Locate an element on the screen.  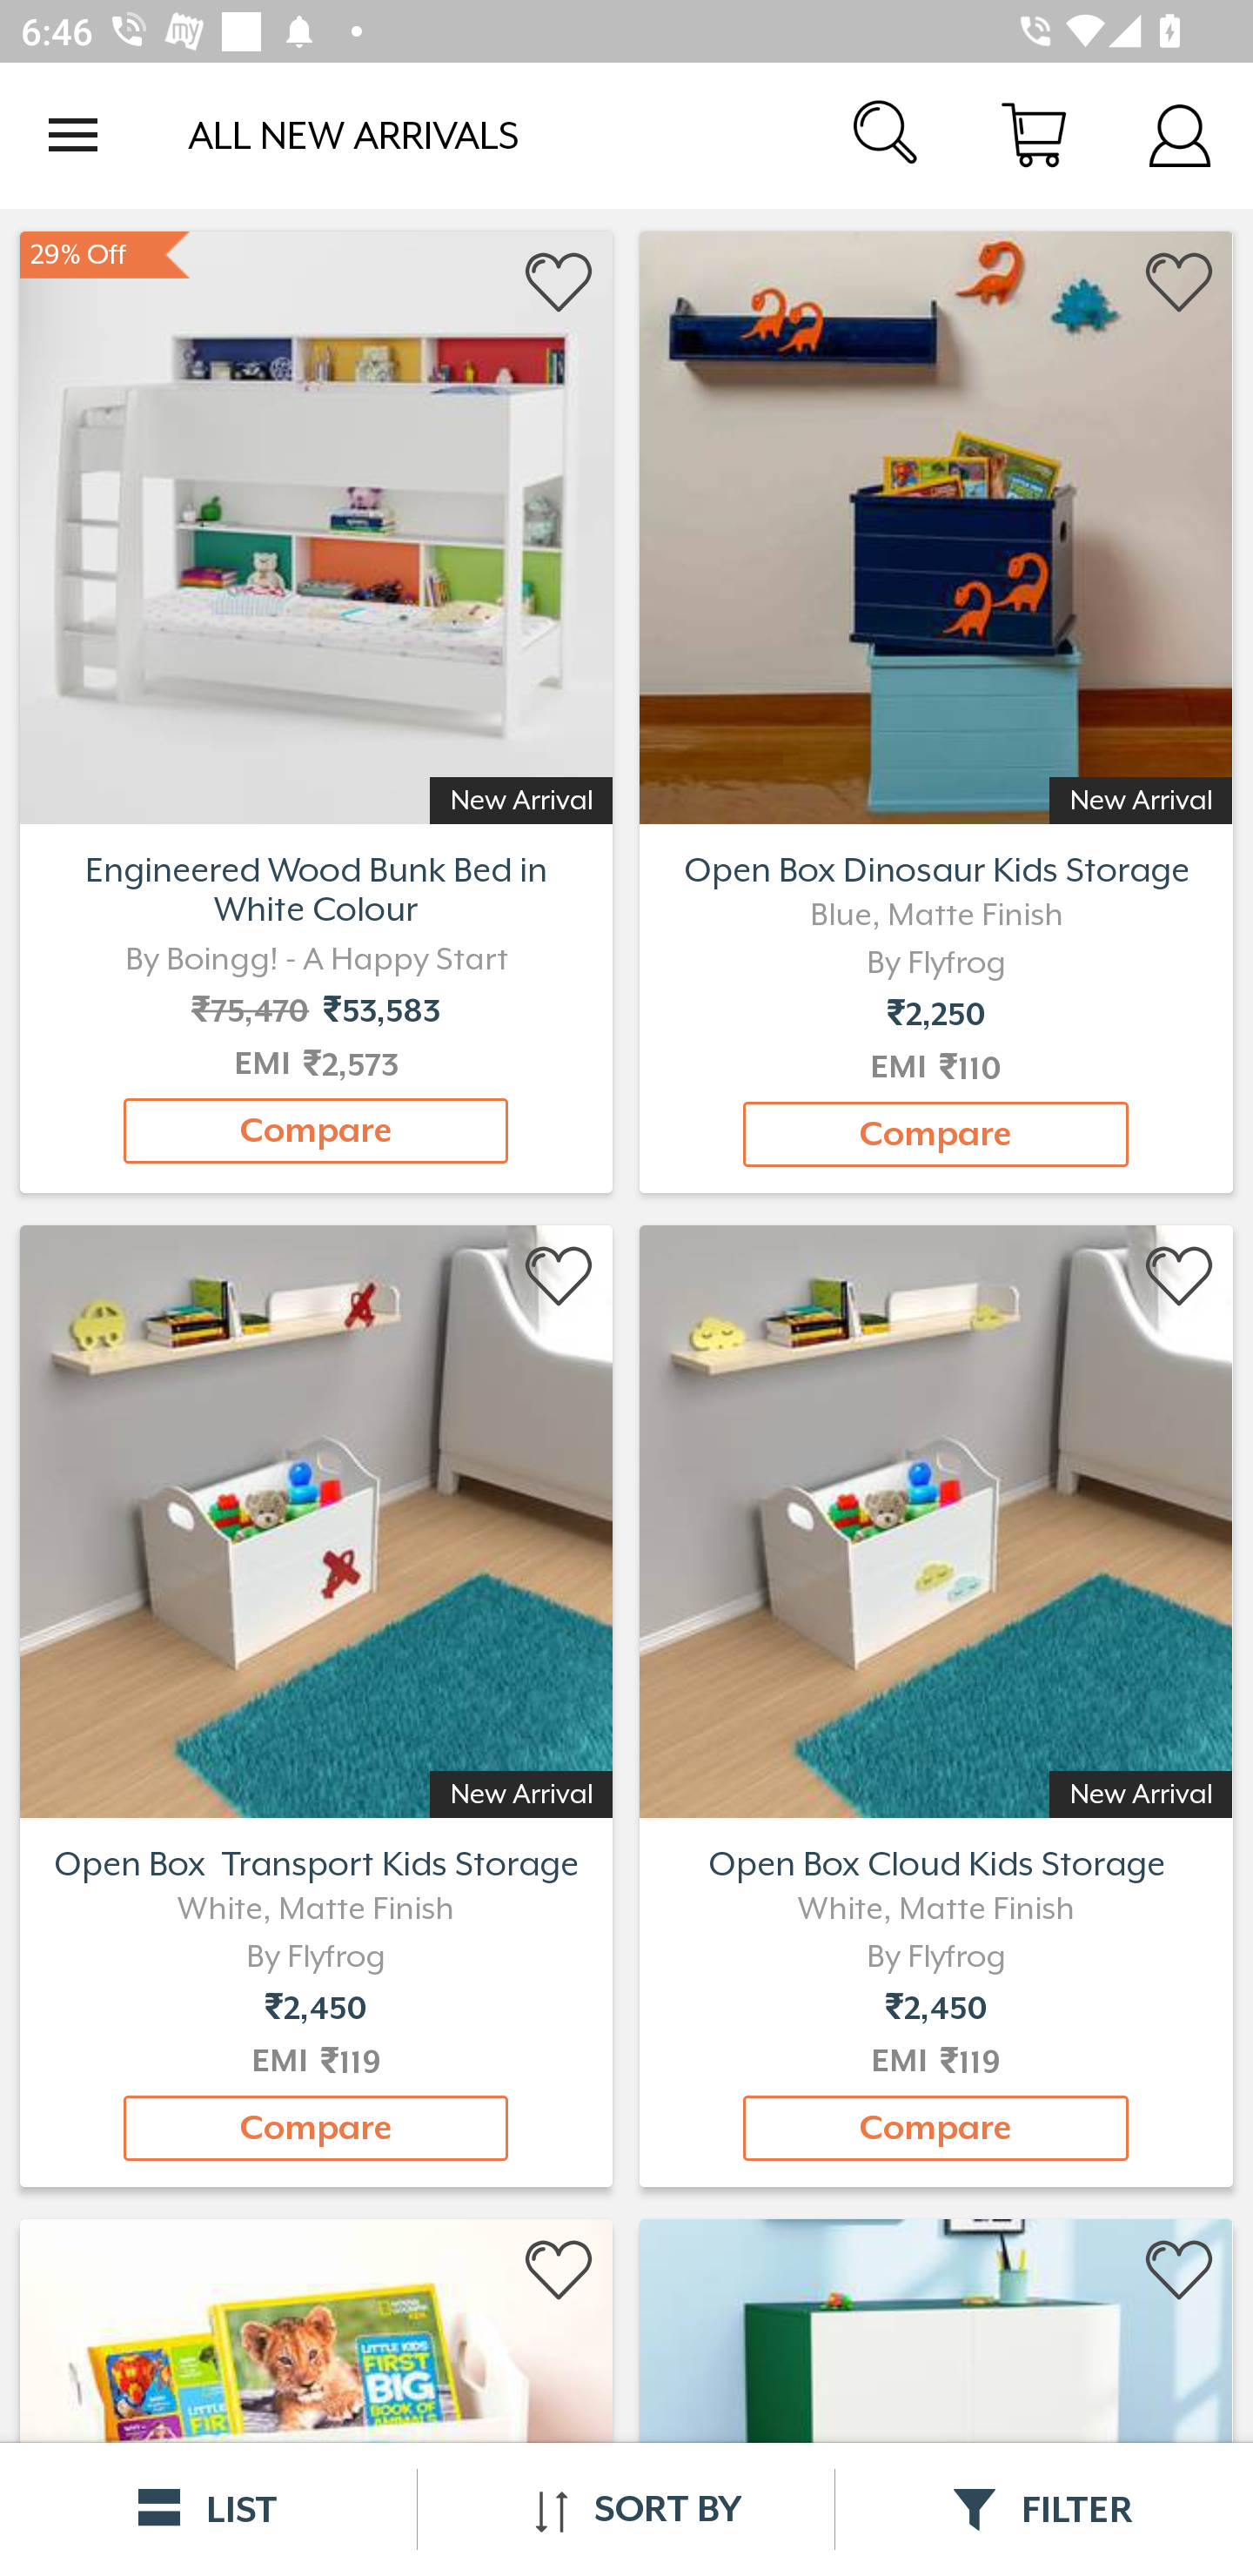
Compare is located at coordinates (316, 2129).